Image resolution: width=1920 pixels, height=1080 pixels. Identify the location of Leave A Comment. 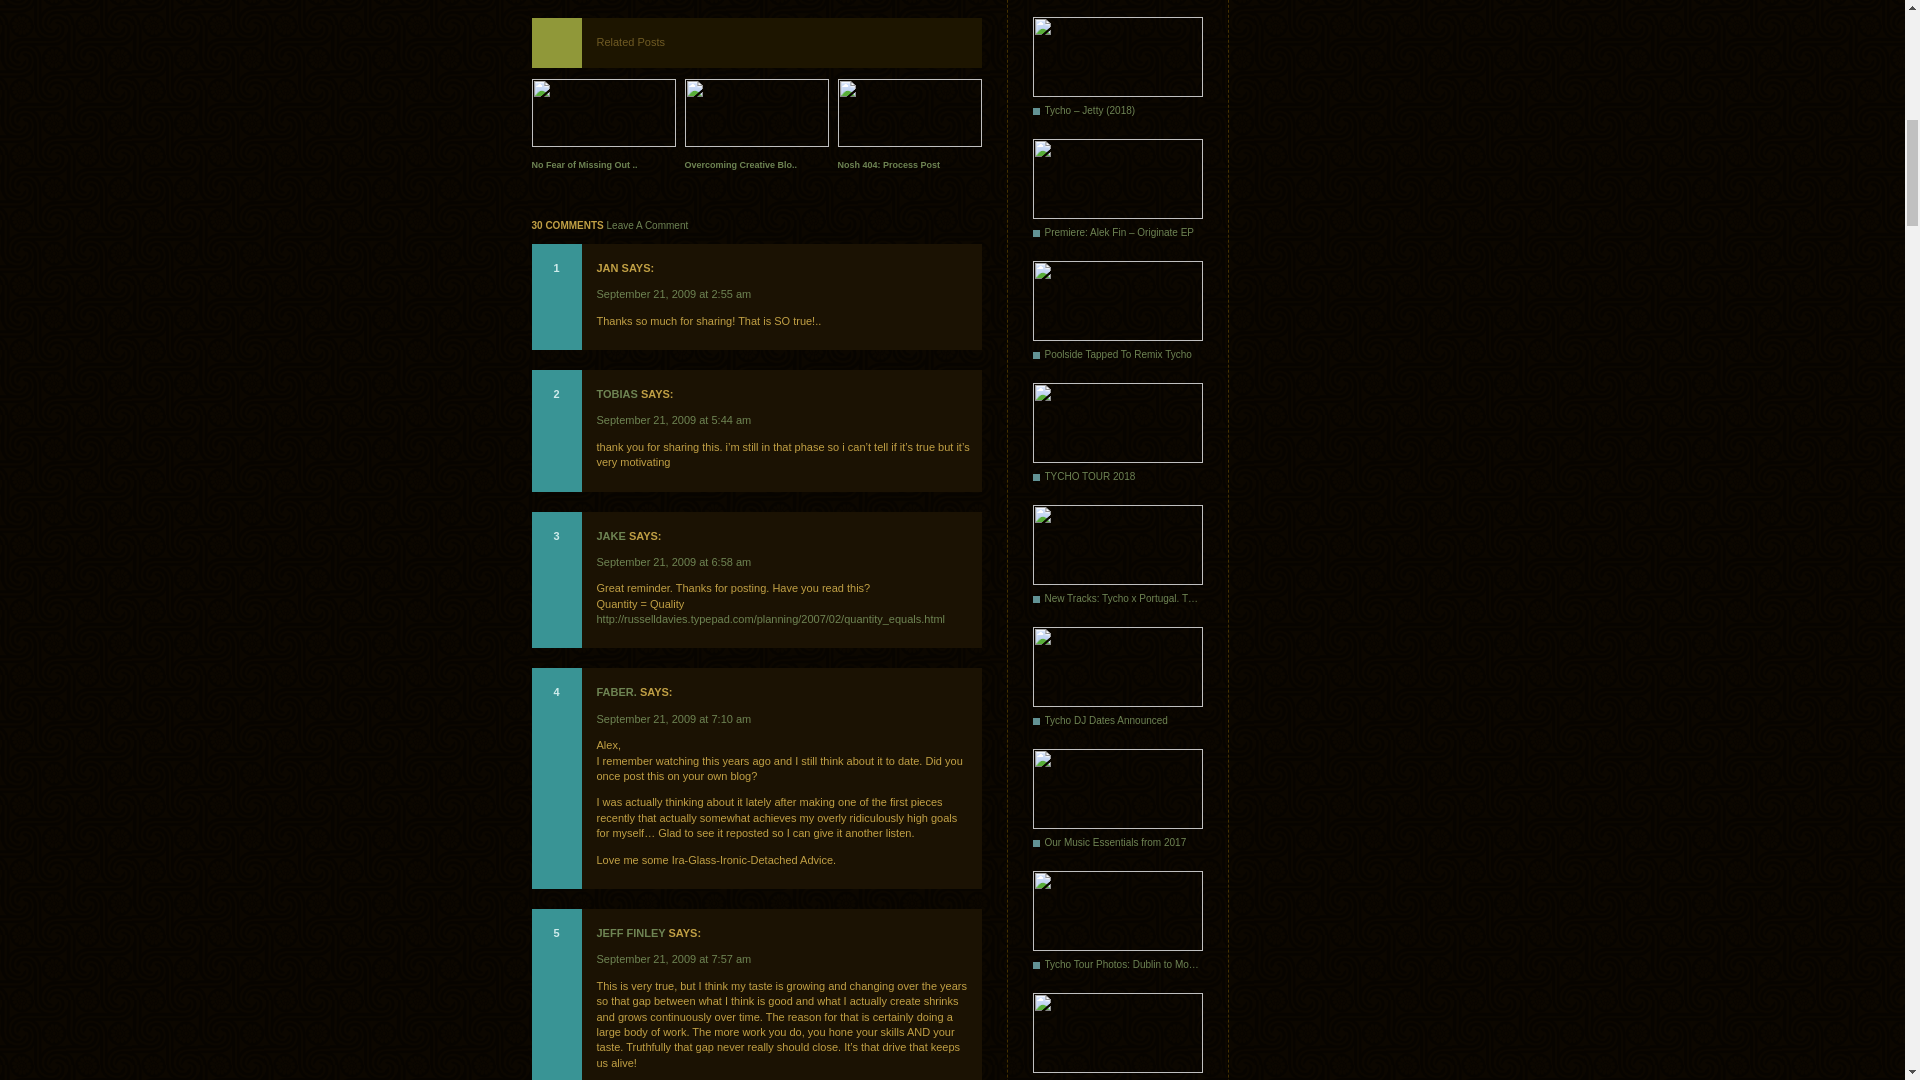
(648, 226).